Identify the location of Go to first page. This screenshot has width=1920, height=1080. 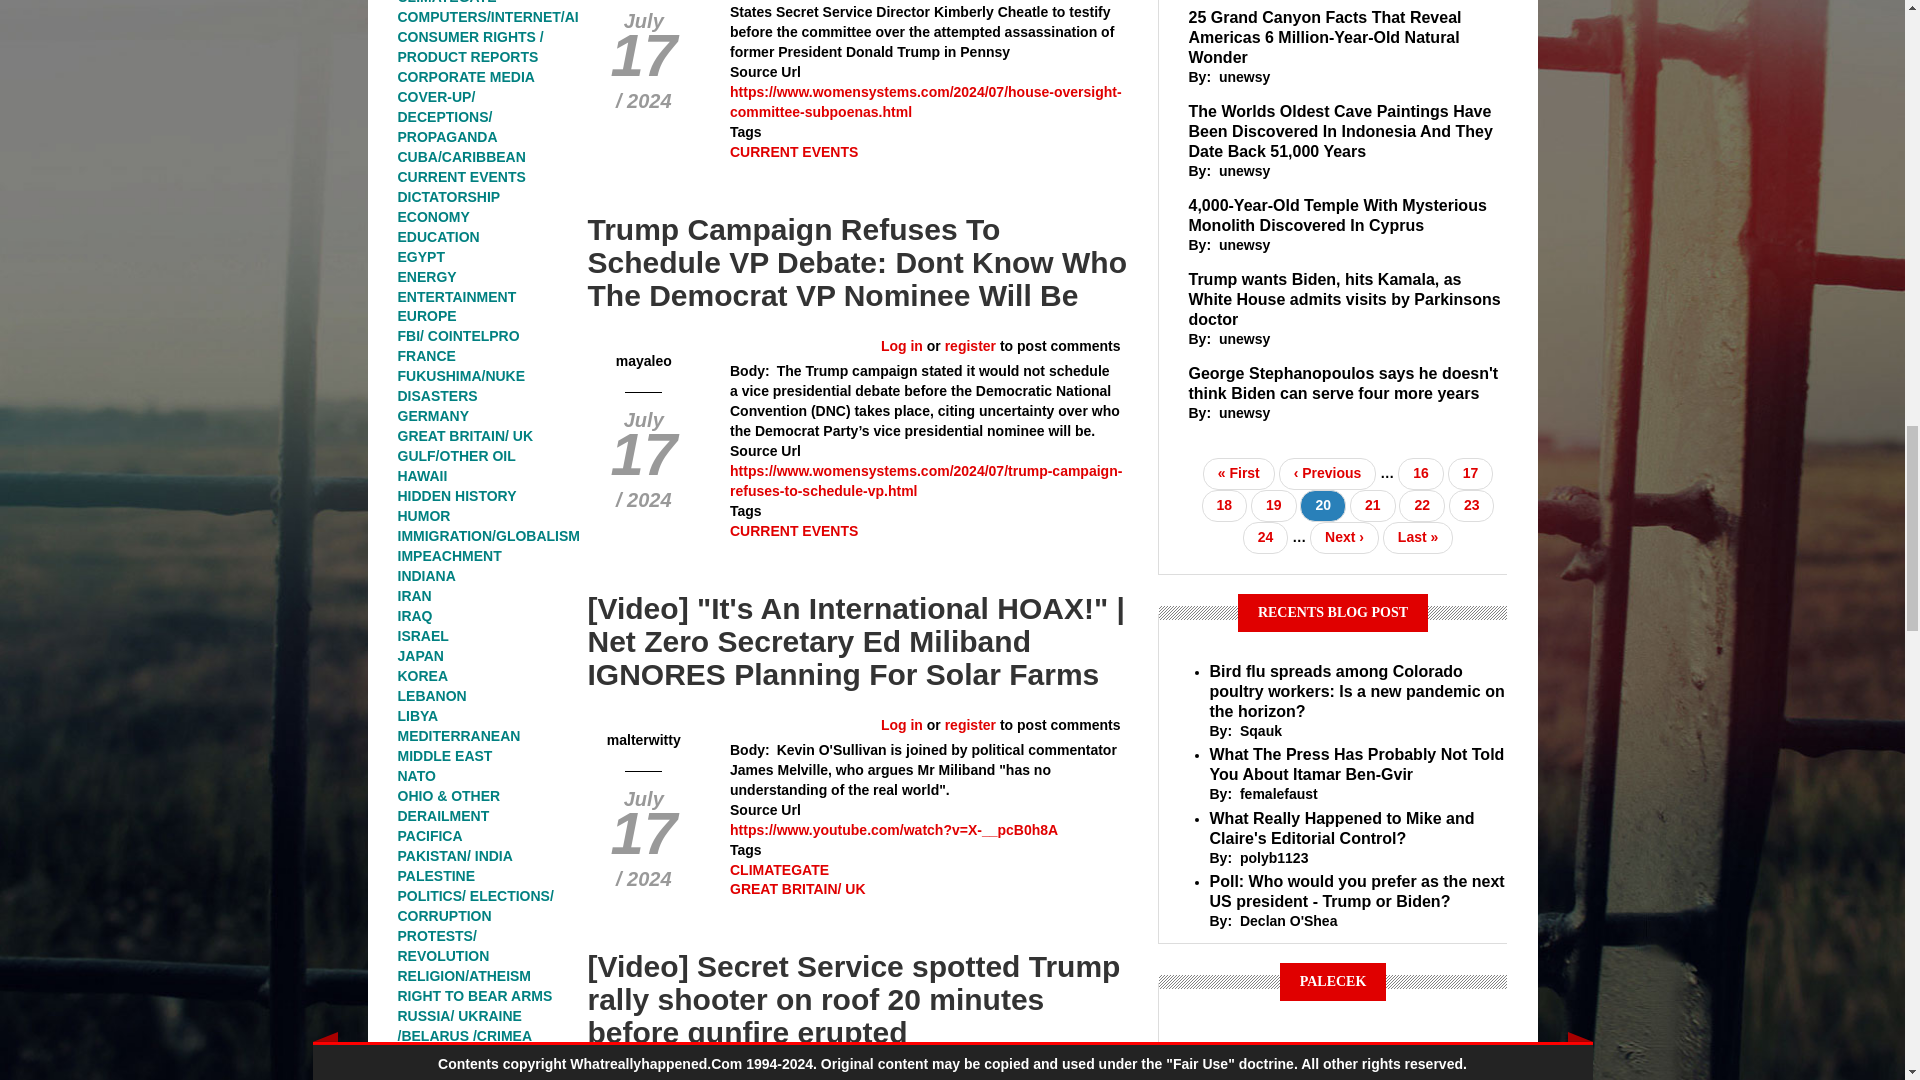
(1238, 474).